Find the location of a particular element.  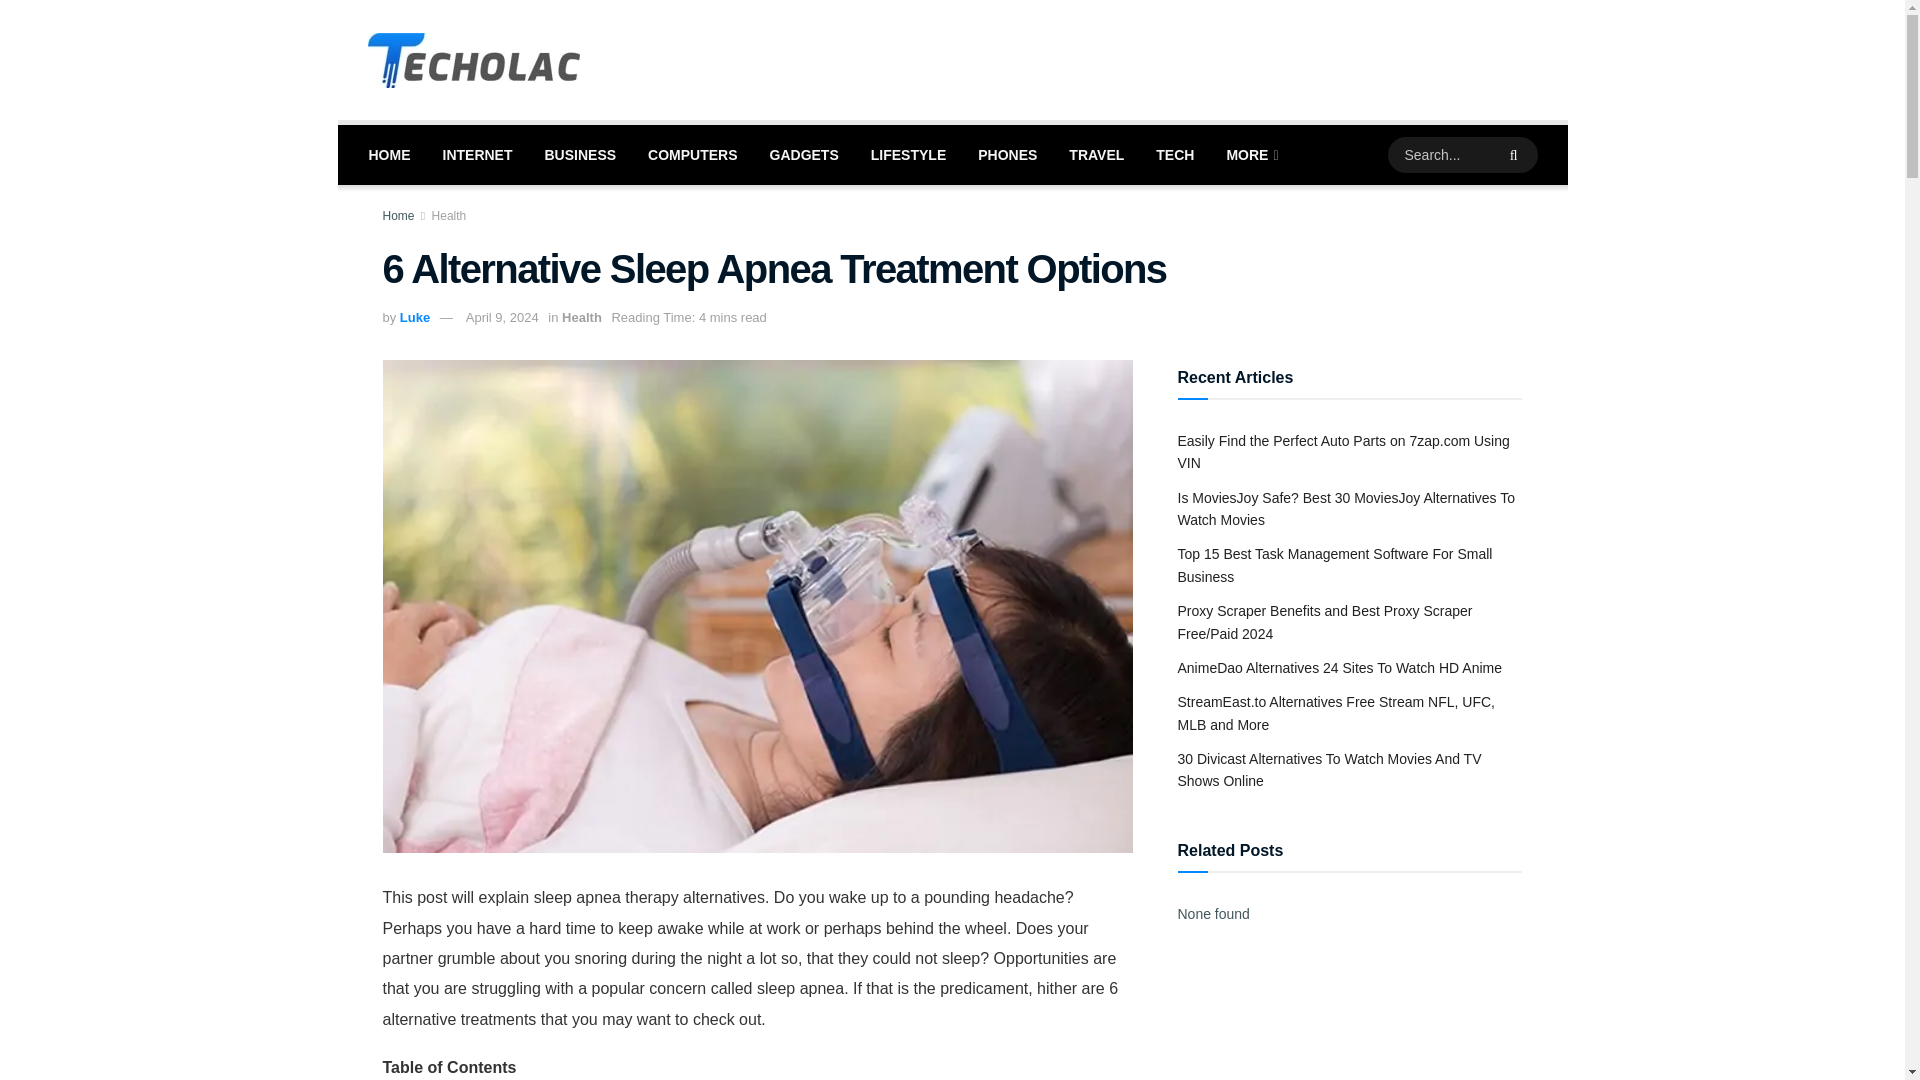

LIFESTYLE is located at coordinates (908, 154).